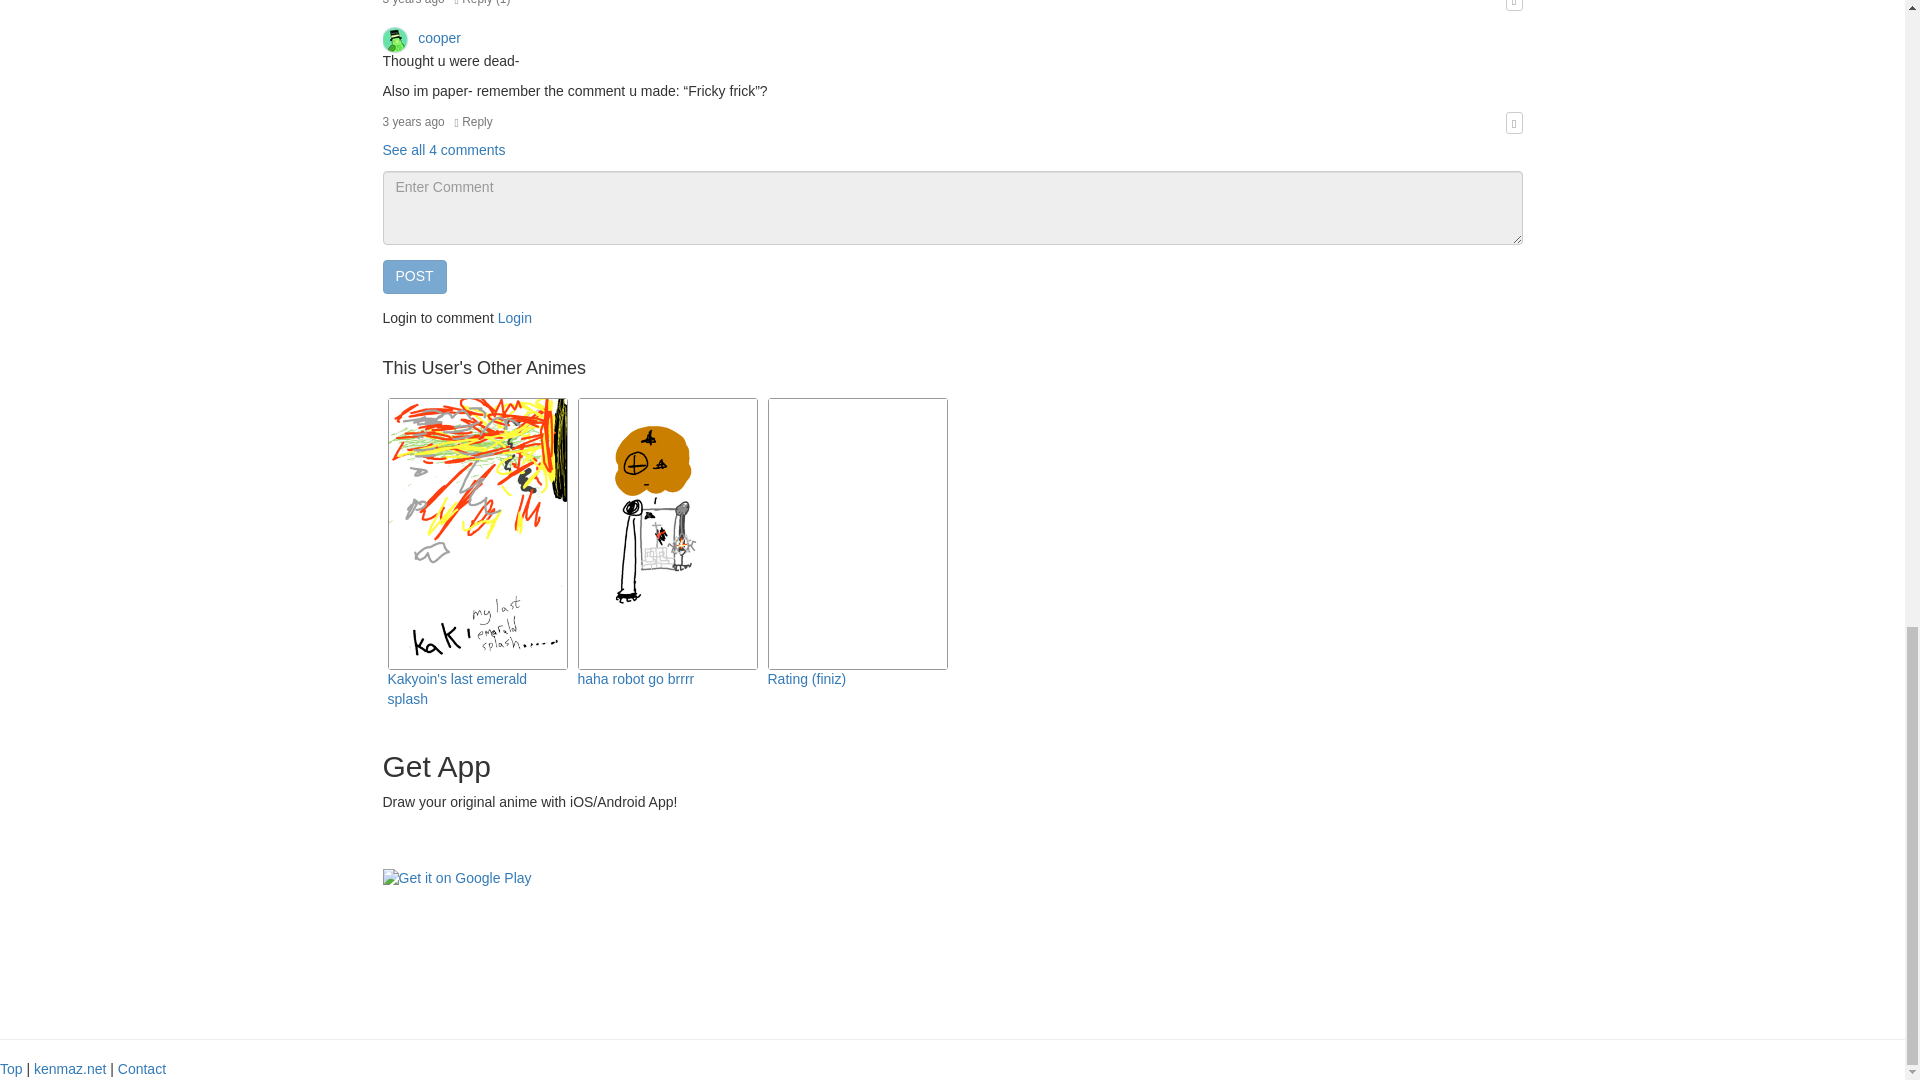 This screenshot has height=1080, width=1920. I want to click on Kakyoin's last emerald splash, so click(458, 688).